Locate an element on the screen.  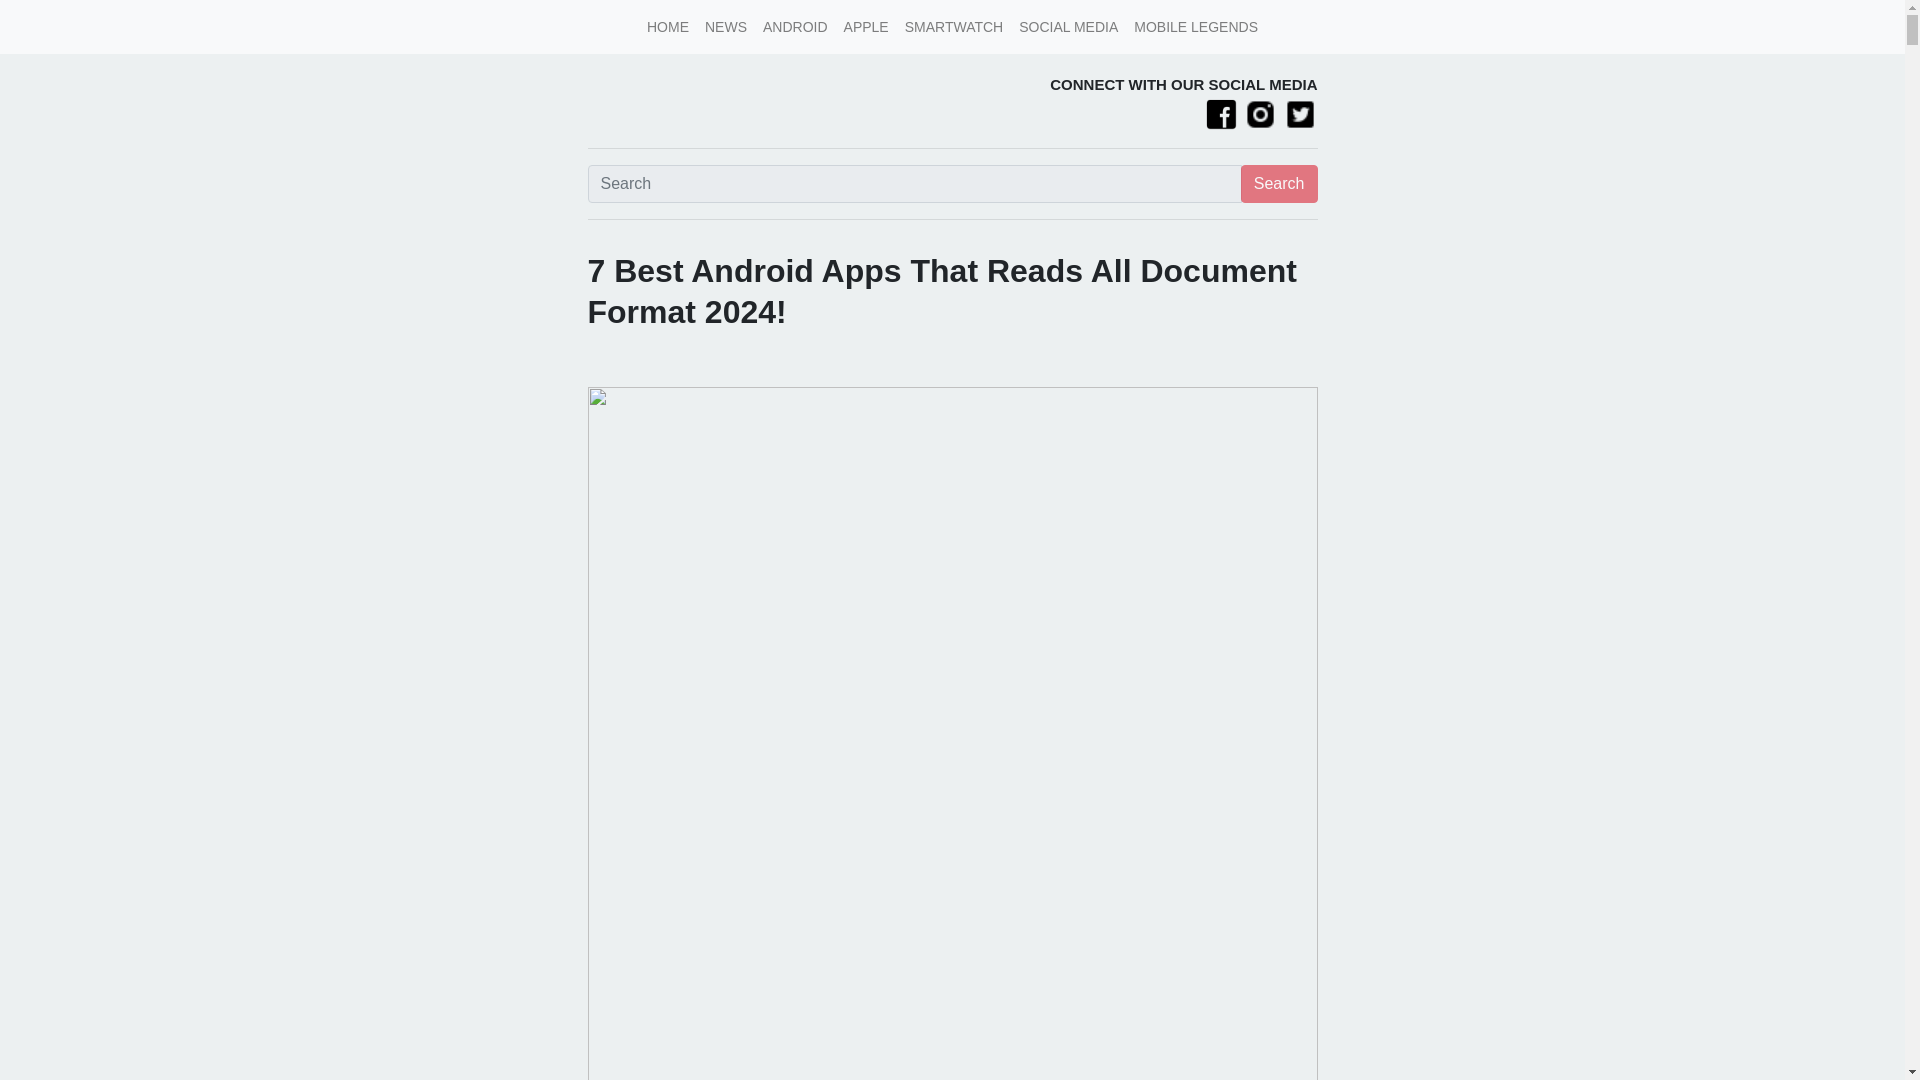
News is located at coordinates (725, 26).